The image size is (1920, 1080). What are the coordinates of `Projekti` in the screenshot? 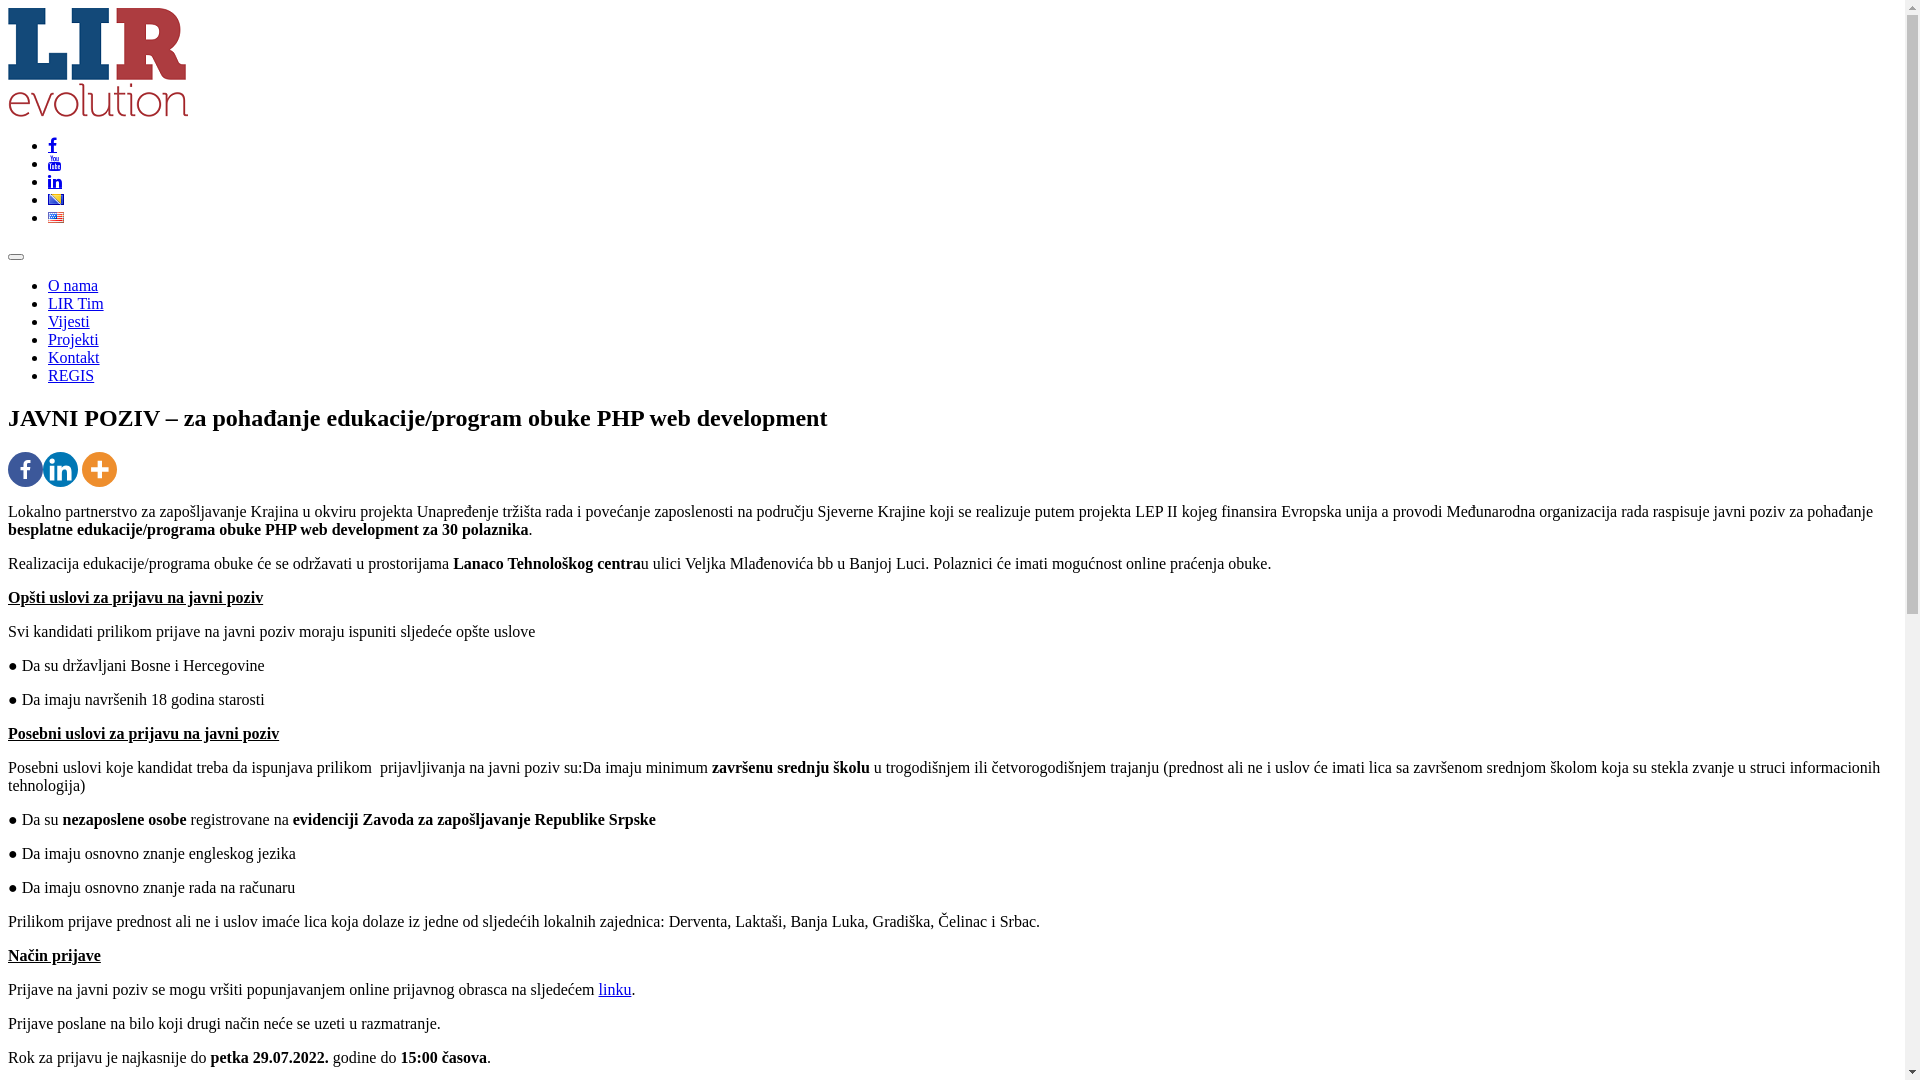 It's located at (74, 340).